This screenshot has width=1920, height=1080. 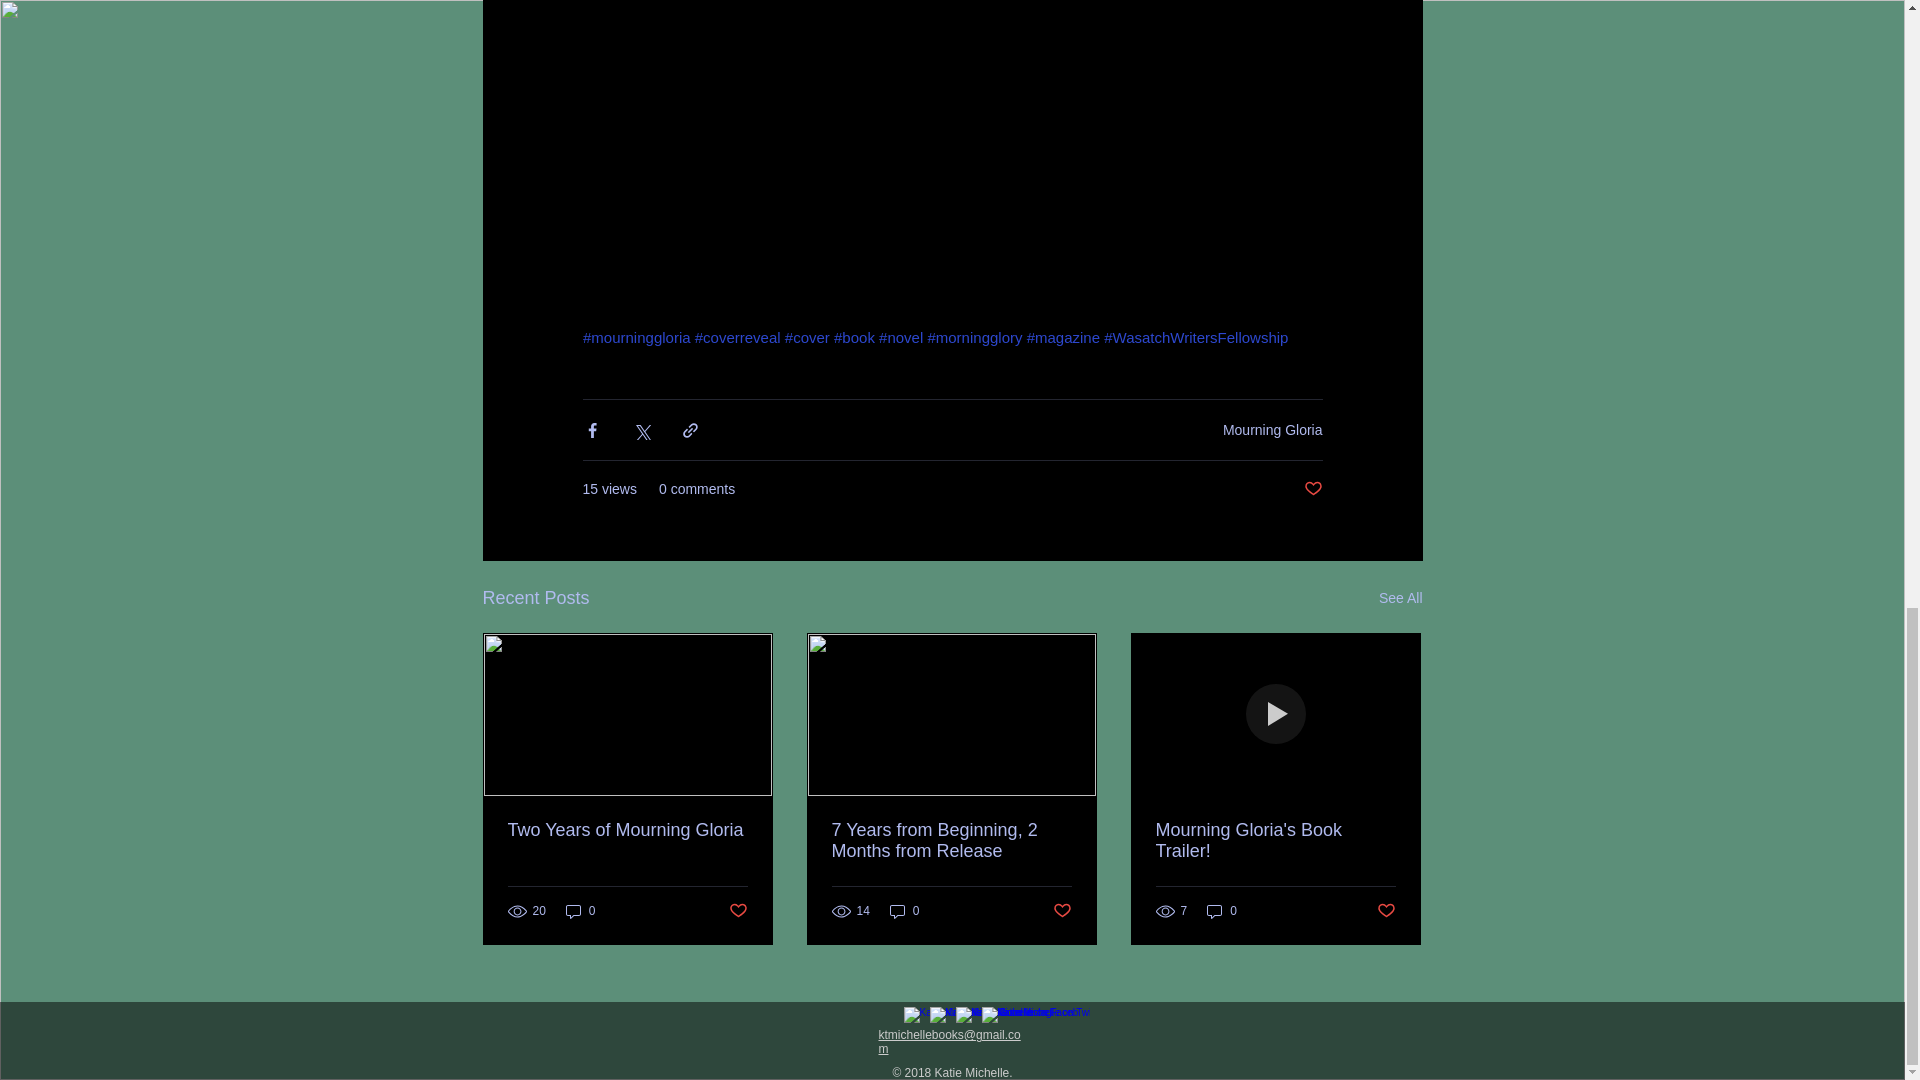 I want to click on 7 Years from Beginning, 2 Months from Release, so click(x=951, y=840).